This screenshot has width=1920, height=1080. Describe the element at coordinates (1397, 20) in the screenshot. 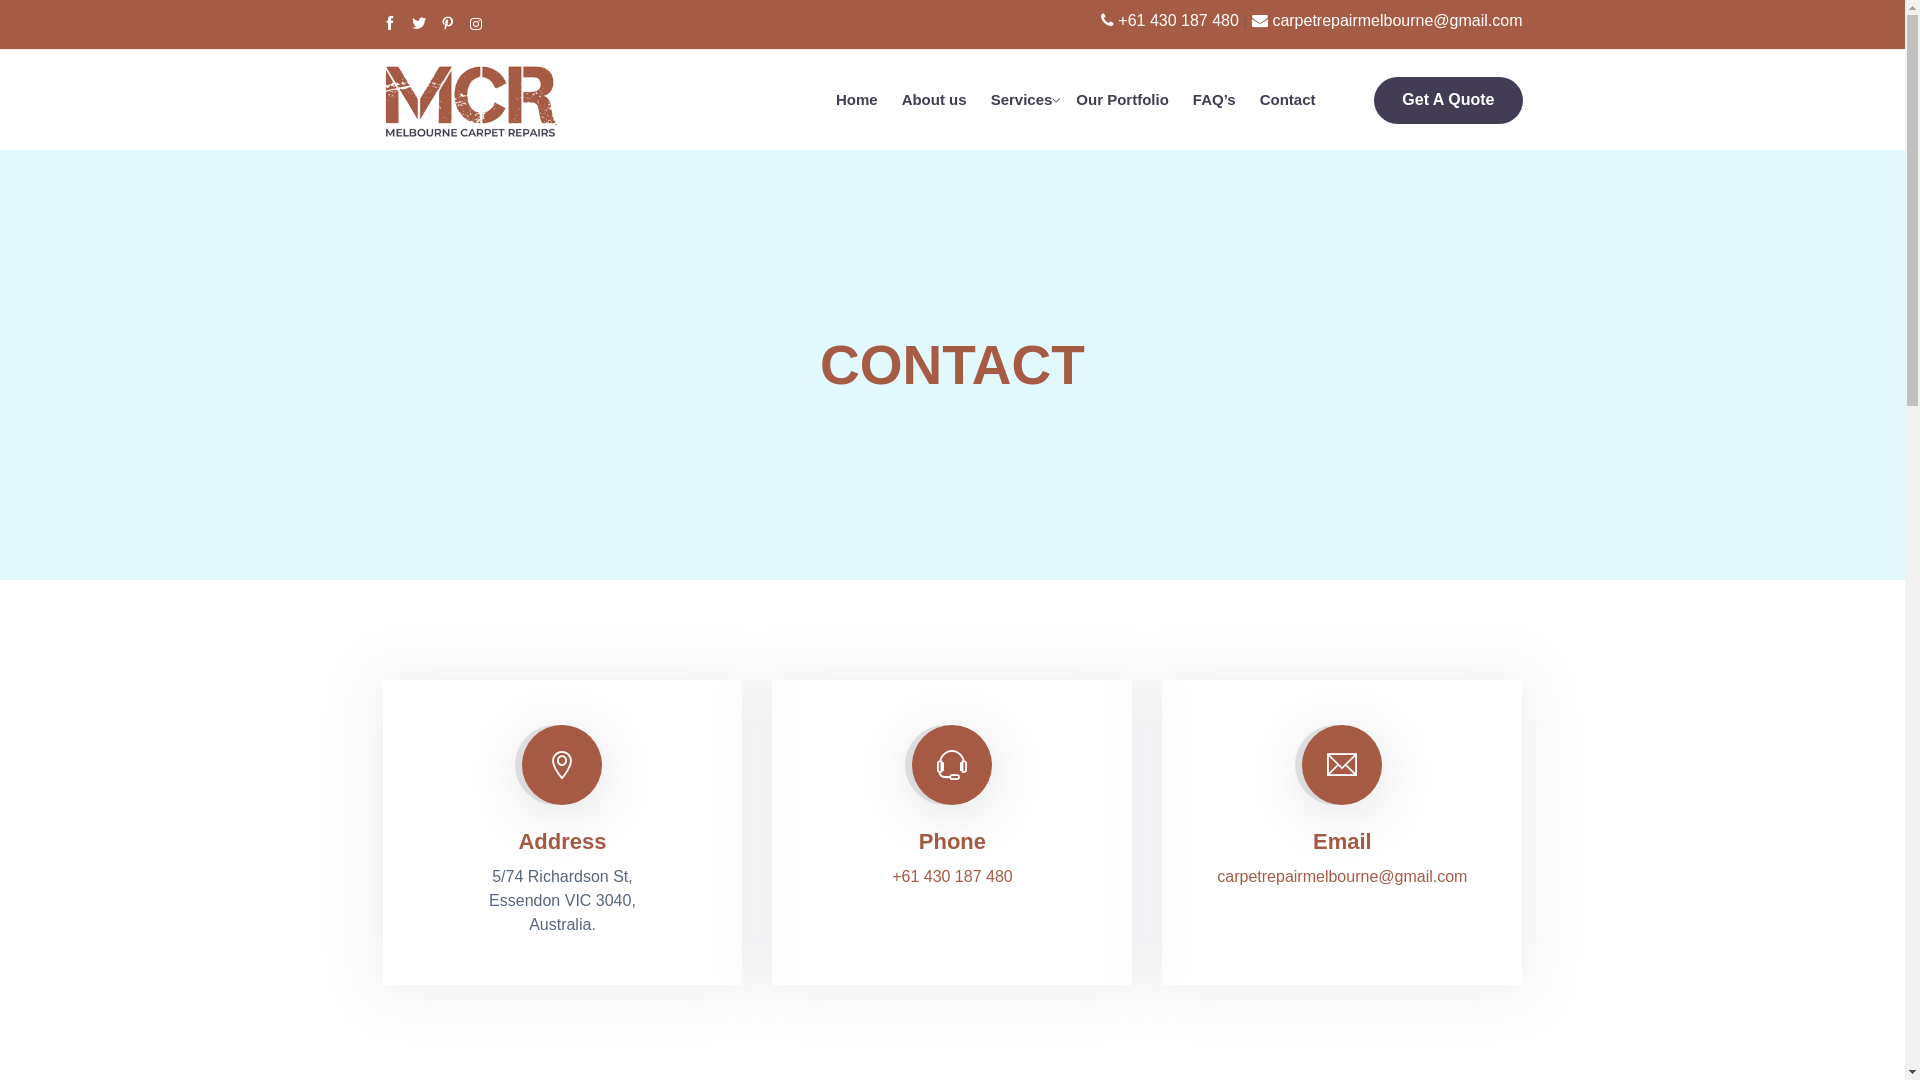

I see `carpetrepairmelbourne@gmail.com` at that location.